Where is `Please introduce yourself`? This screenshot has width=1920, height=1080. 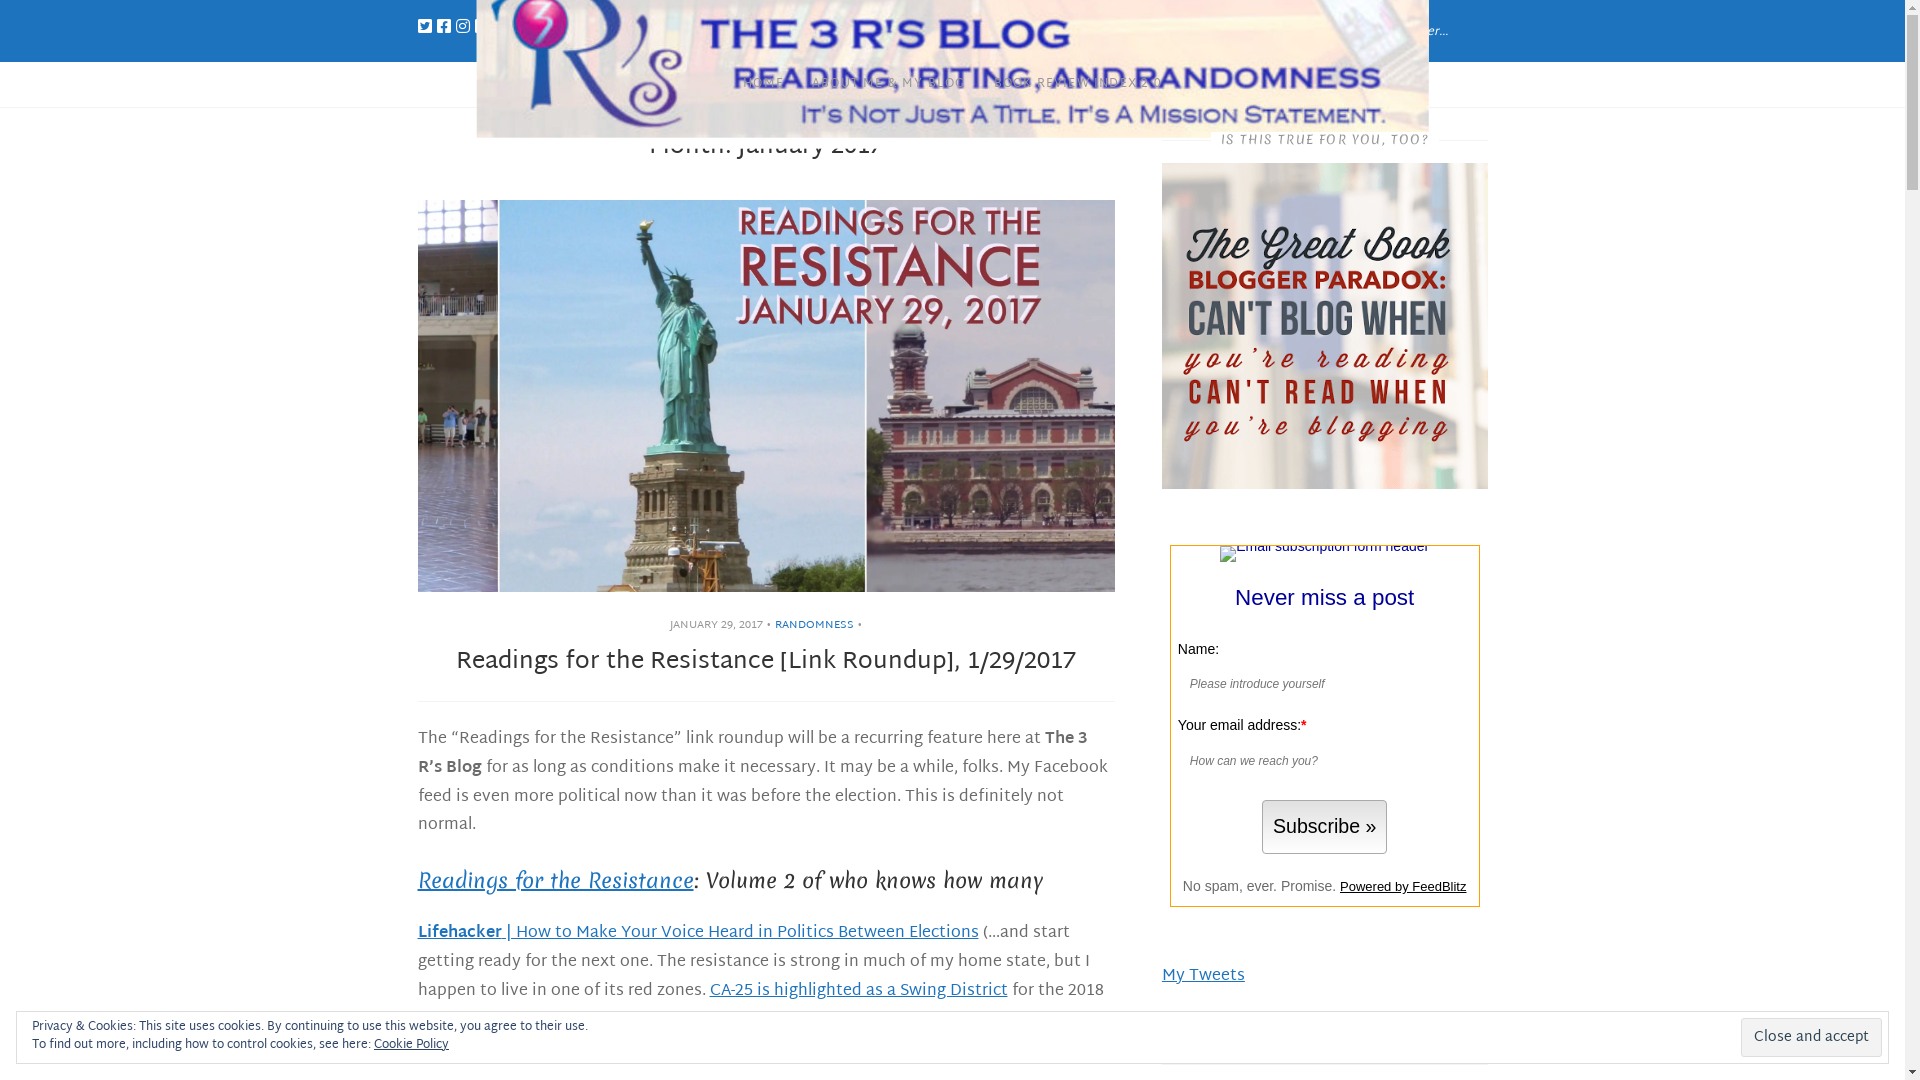 Please introduce yourself is located at coordinates (1320, 684).